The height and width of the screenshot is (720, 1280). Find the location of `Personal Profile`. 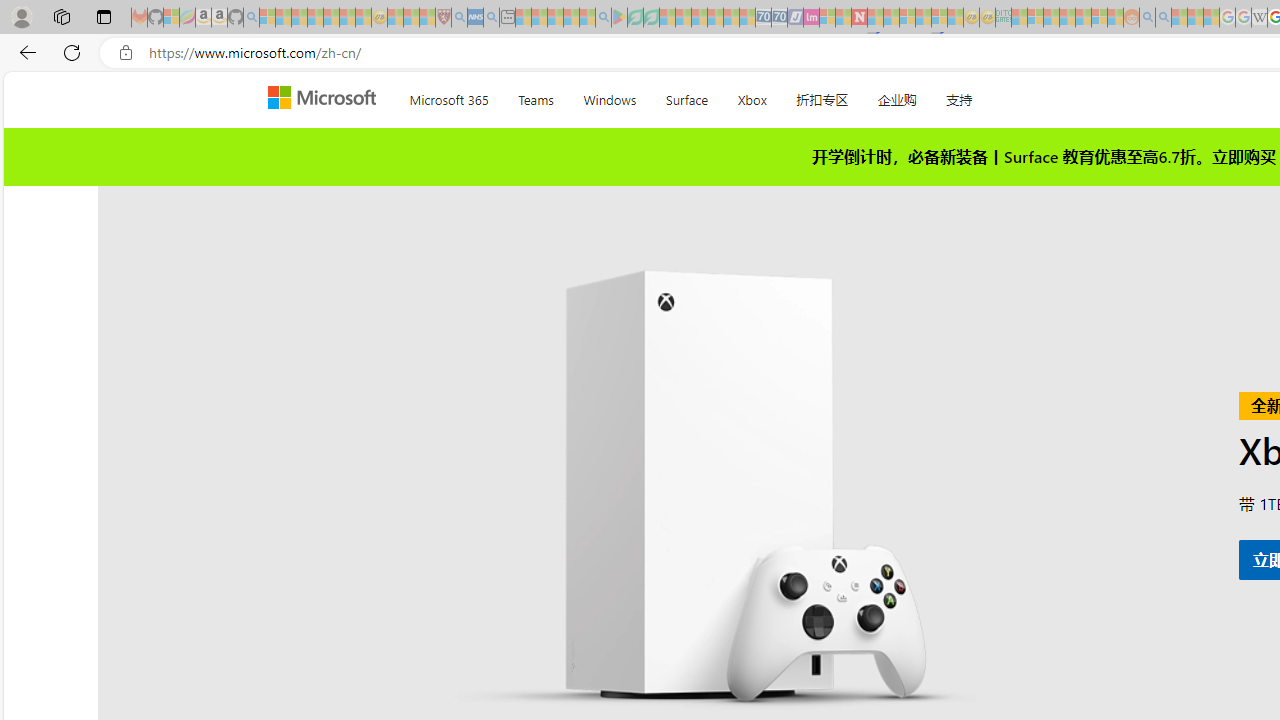

Personal Profile is located at coordinates (21, 16).